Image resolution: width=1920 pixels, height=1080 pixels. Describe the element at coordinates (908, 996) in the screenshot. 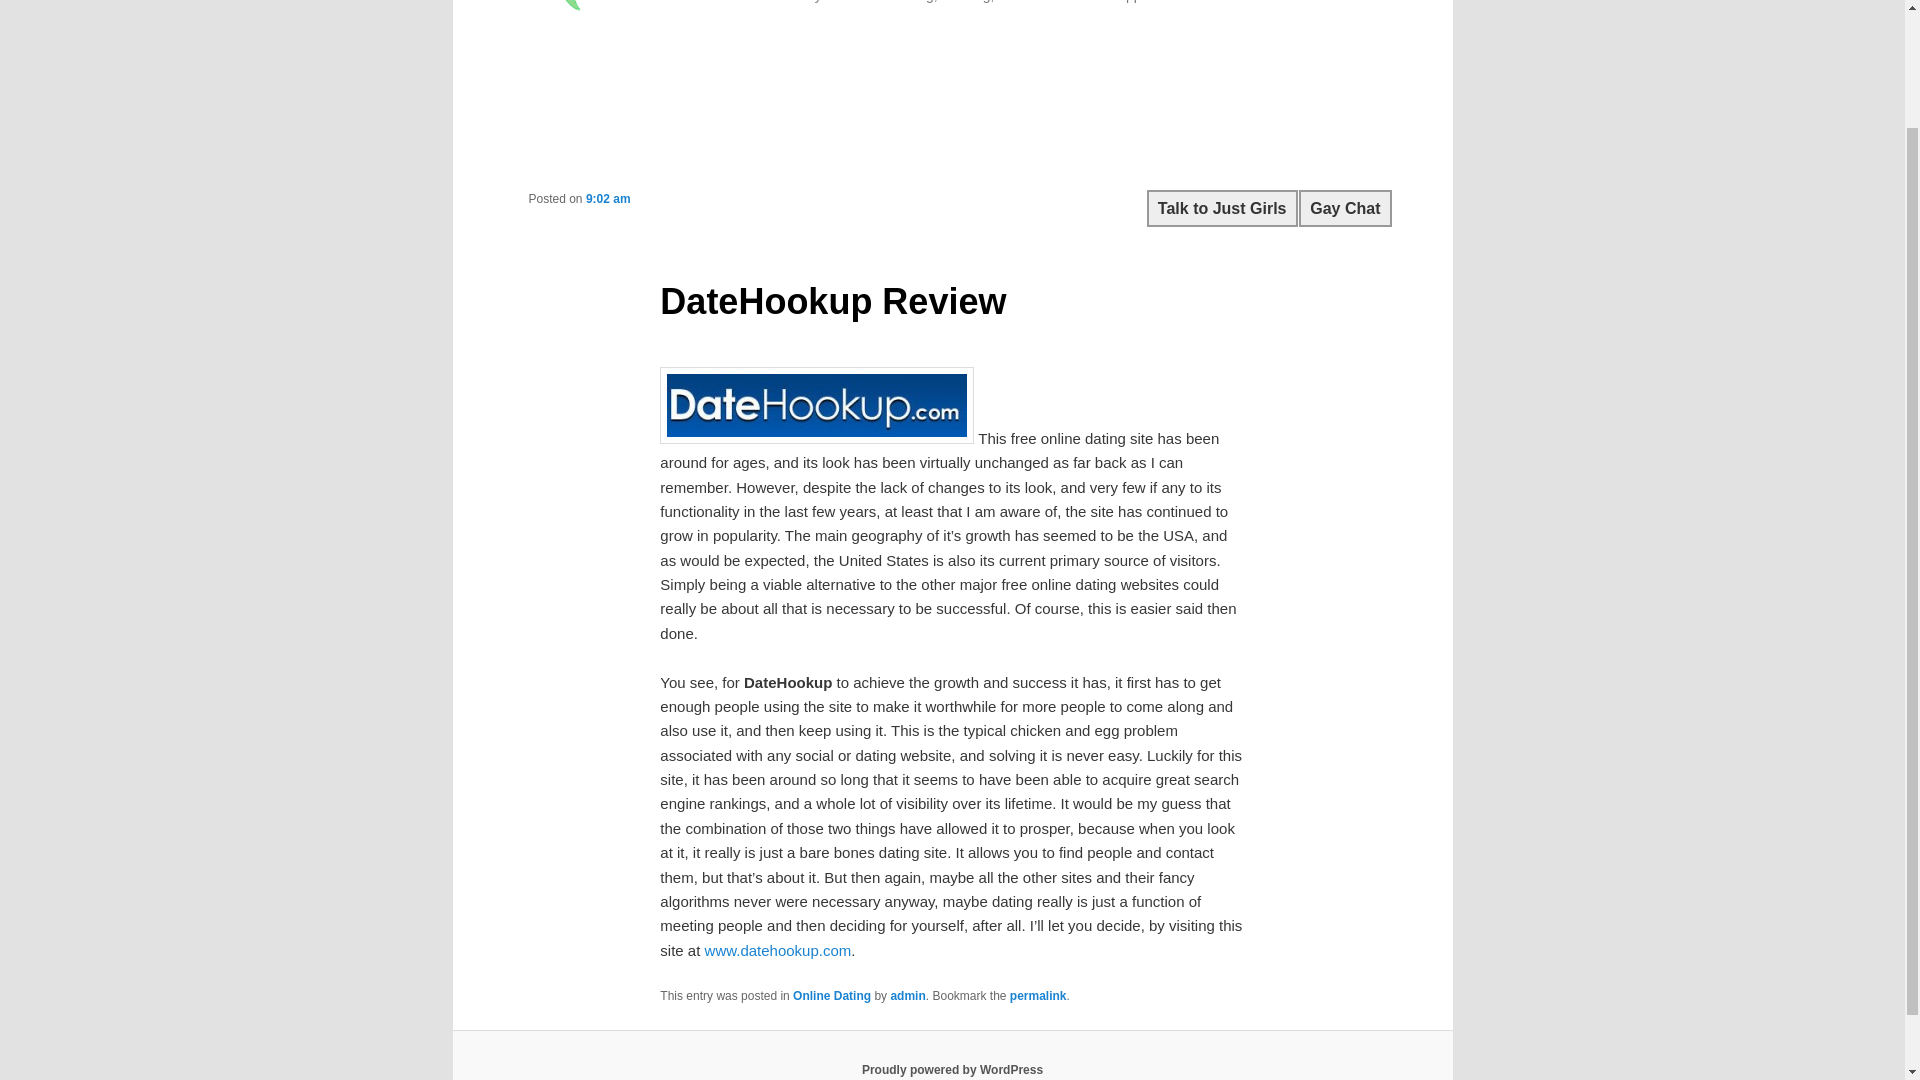

I see `admin` at that location.